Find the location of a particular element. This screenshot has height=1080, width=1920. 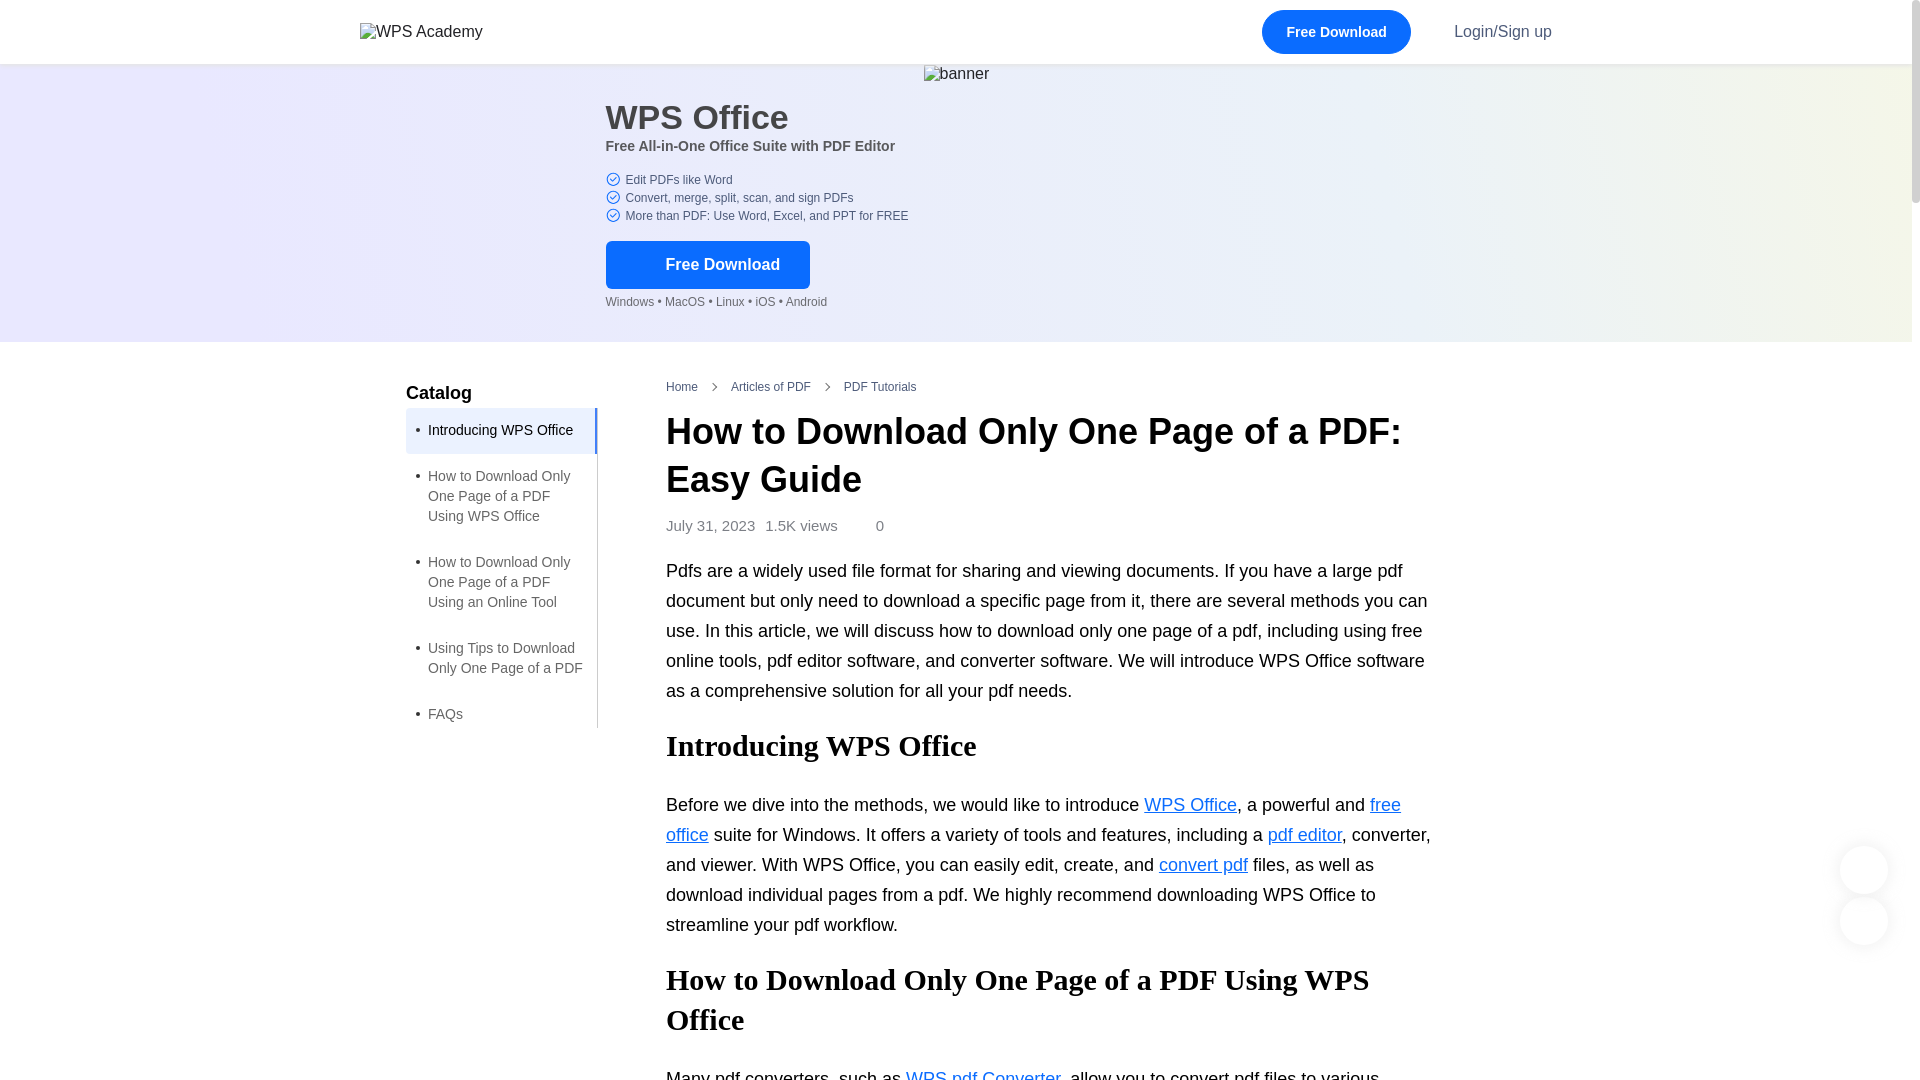

Home is located at coordinates (682, 387).